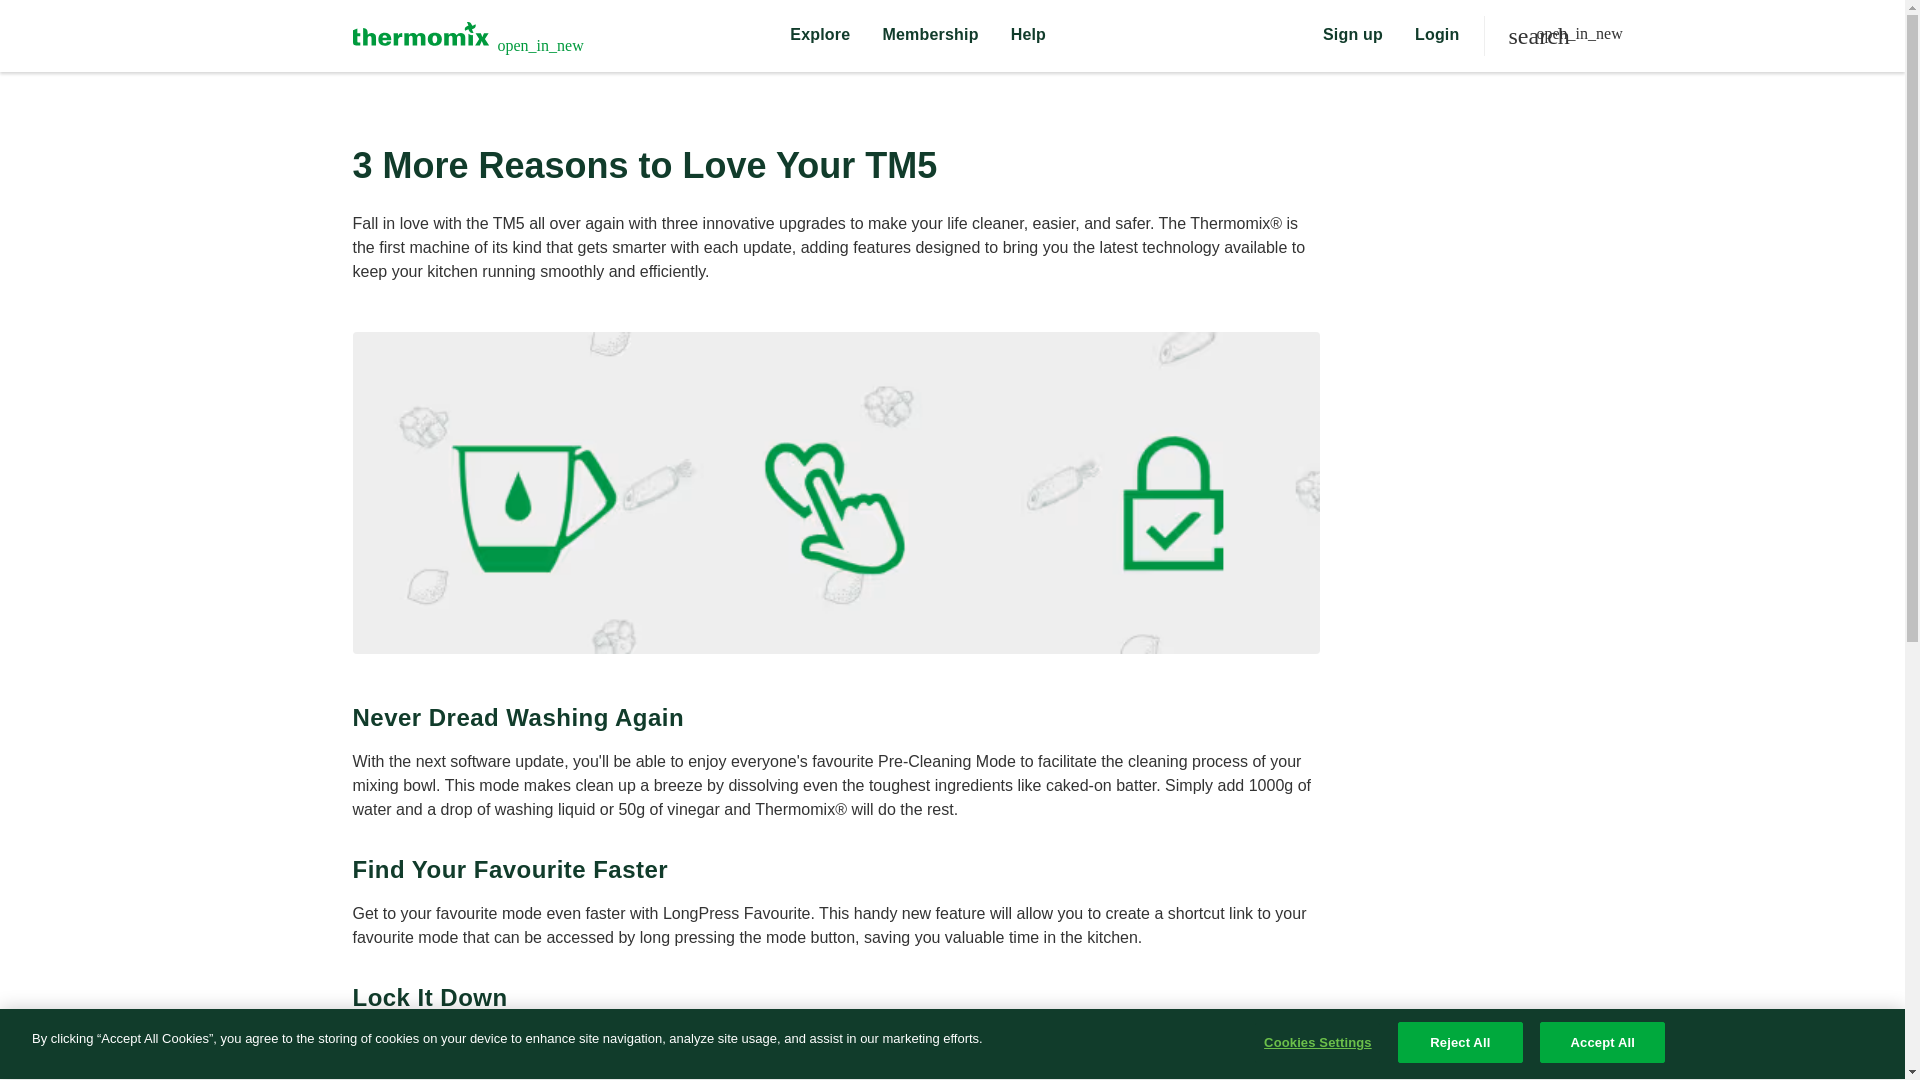 This screenshot has width=1920, height=1080. What do you see at coordinates (929, 36) in the screenshot?
I see `Membership` at bounding box center [929, 36].